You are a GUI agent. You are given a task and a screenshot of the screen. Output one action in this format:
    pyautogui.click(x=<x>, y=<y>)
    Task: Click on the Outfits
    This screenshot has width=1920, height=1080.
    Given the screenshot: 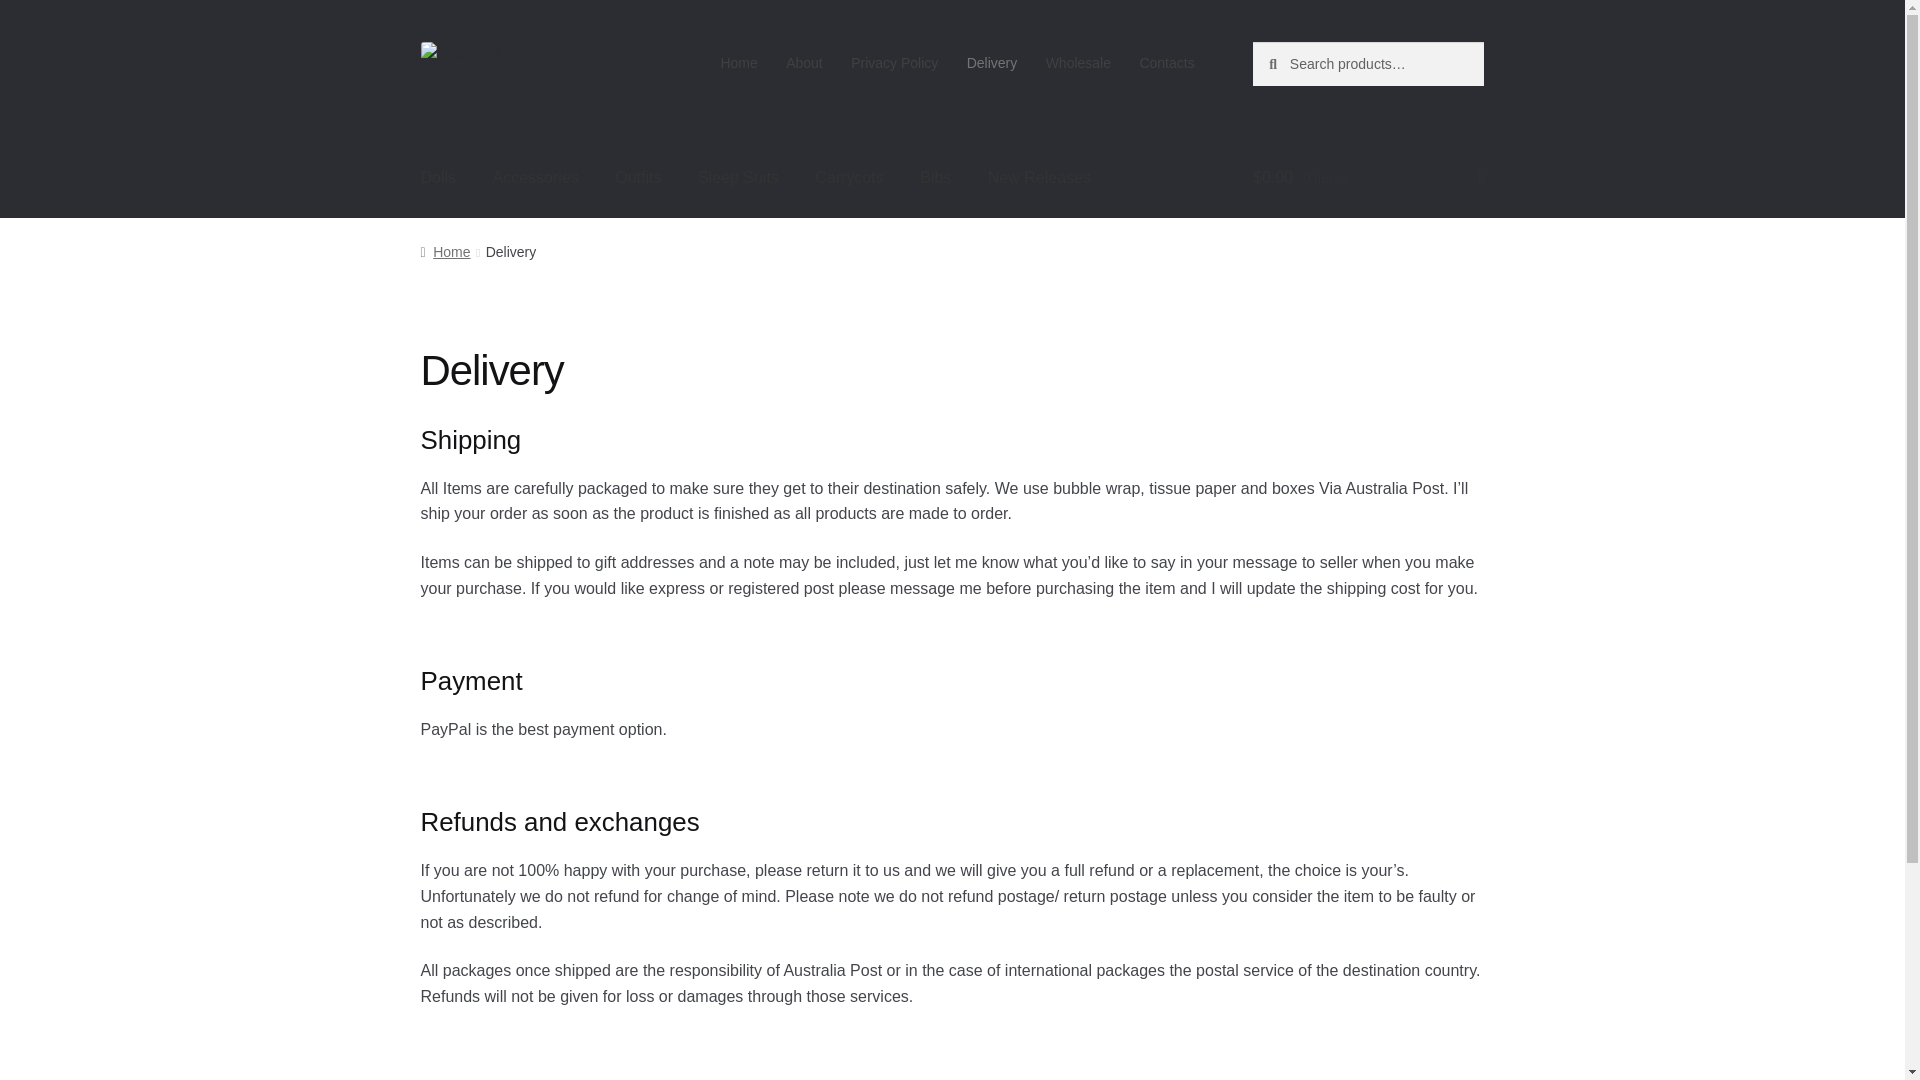 What is the action you would take?
    pyautogui.click(x=638, y=178)
    